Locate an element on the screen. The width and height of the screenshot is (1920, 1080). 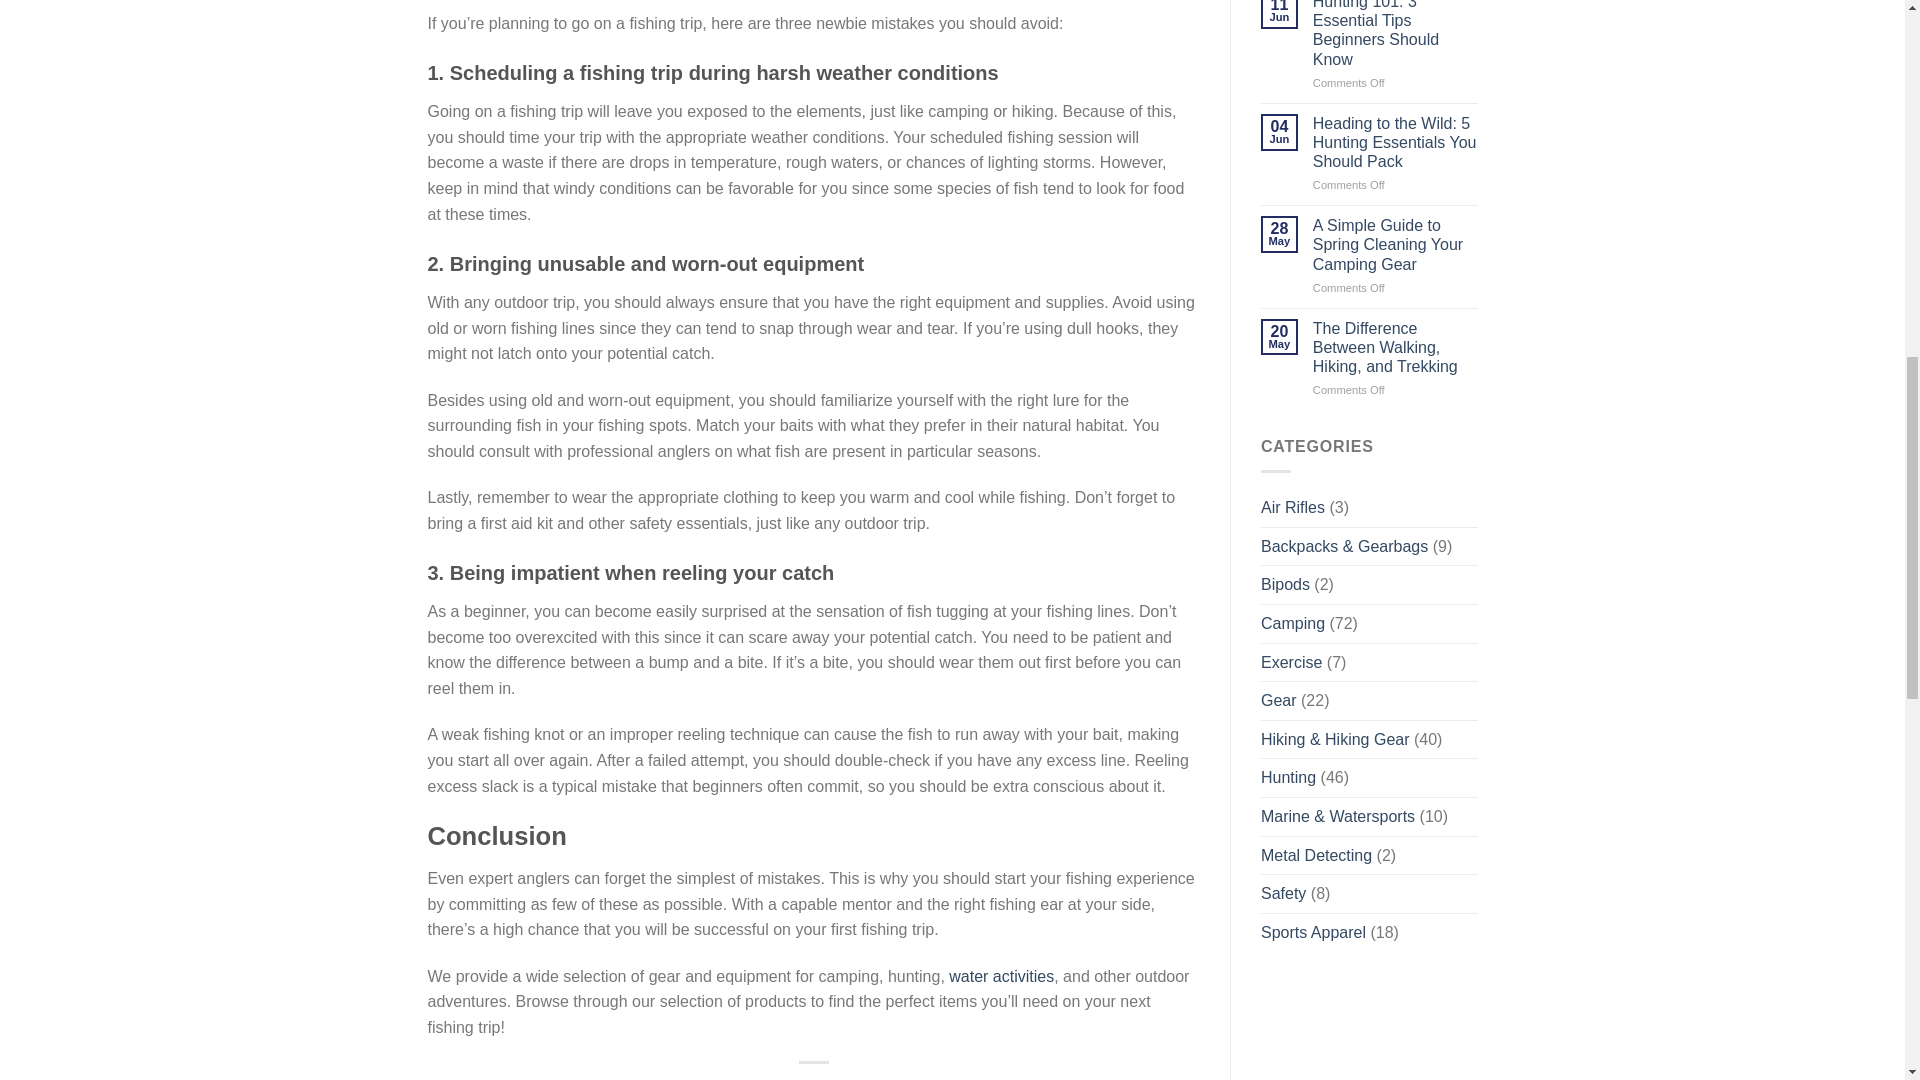
Heading to the Wild: 5 Hunting Essentials You Should Pack is located at coordinates (1396, 142).